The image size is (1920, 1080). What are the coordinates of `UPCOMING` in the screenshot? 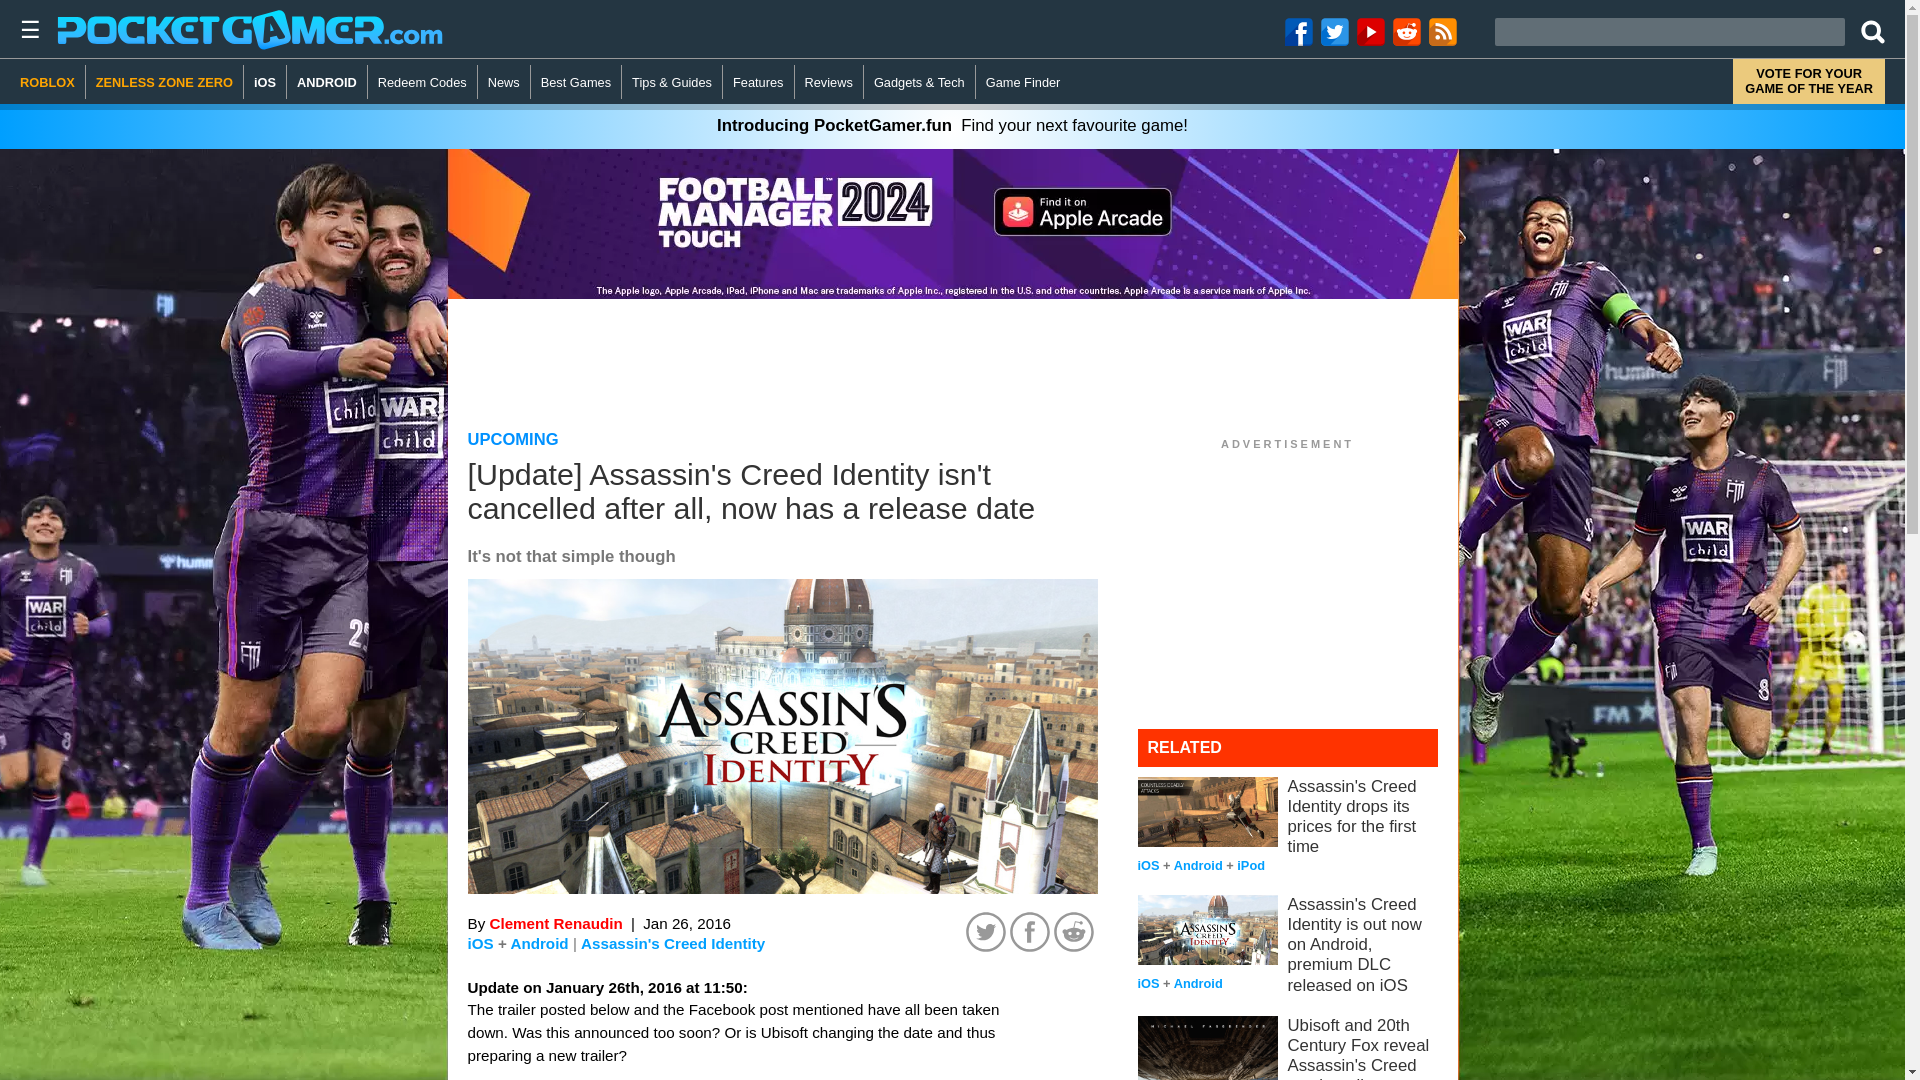 It's located at (513, 439).